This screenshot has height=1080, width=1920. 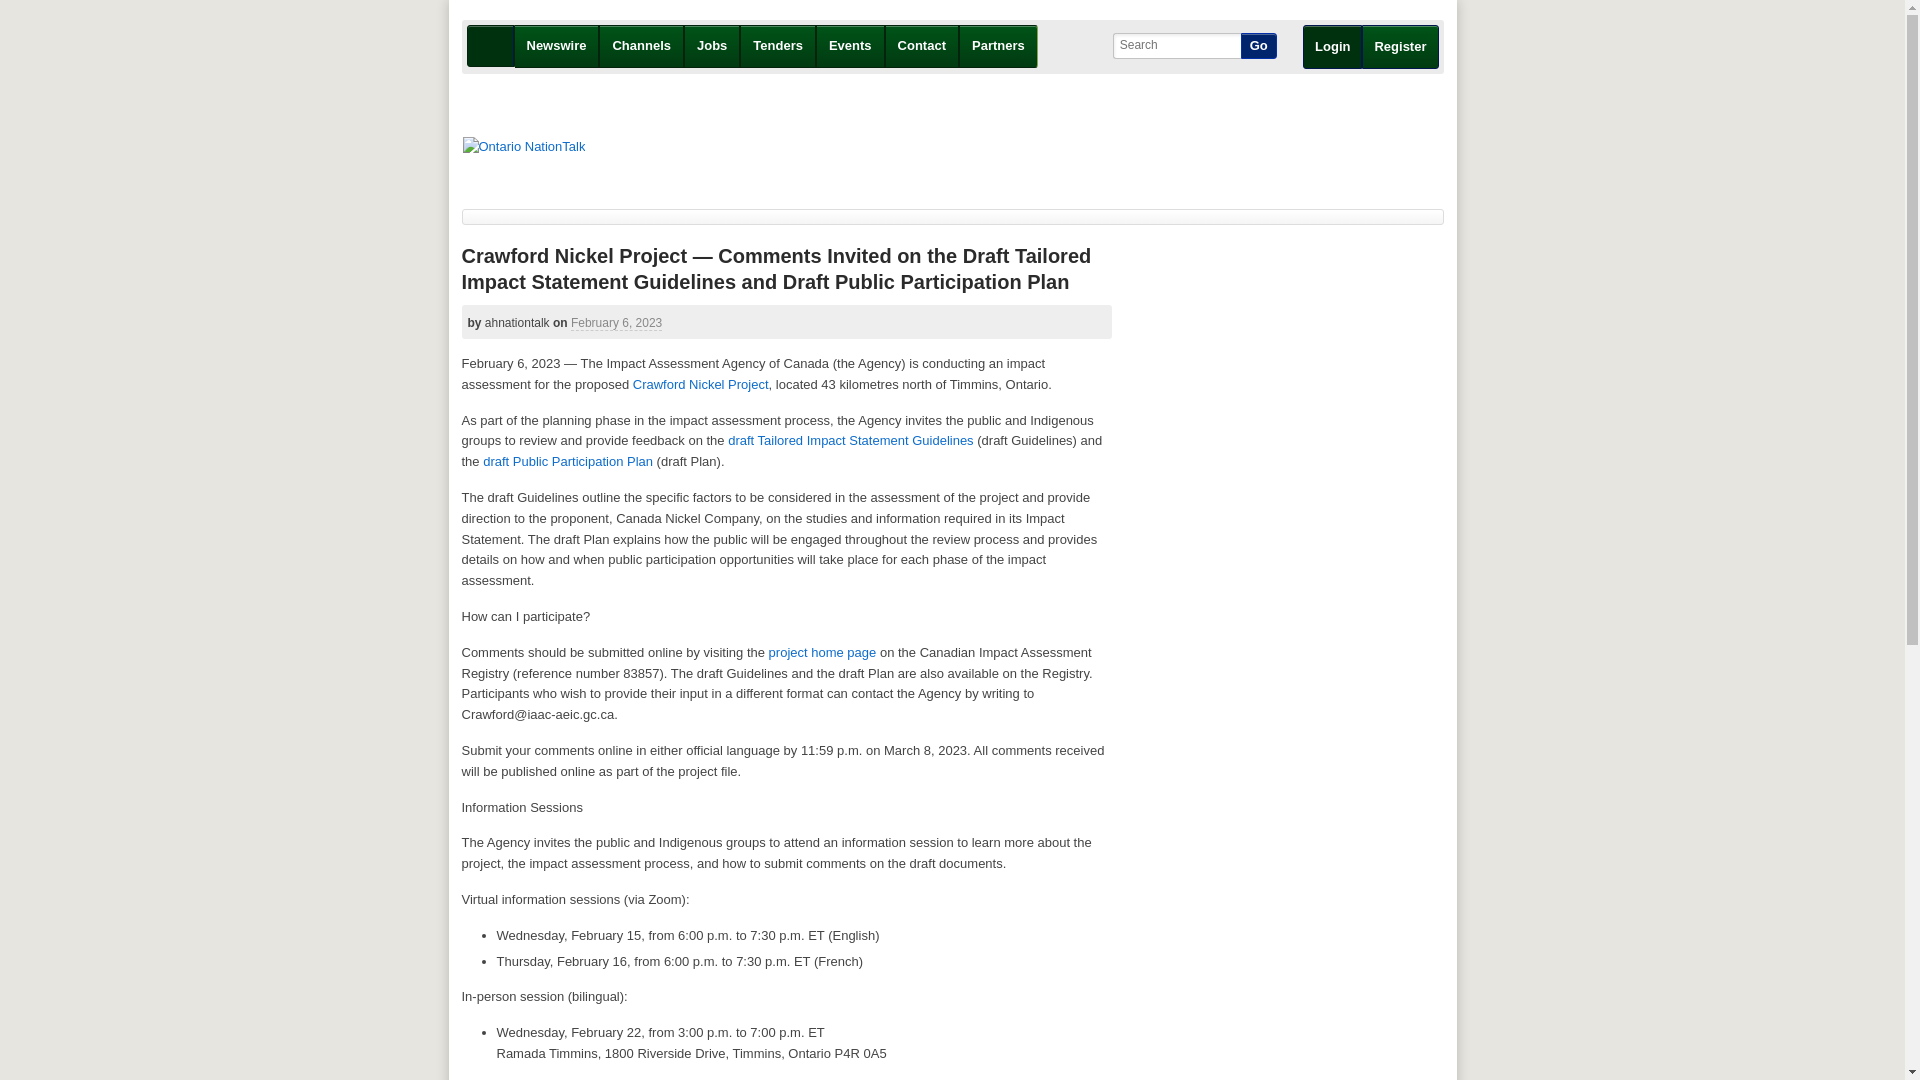 I want to click on Newswire, so click(x=556, y=46).